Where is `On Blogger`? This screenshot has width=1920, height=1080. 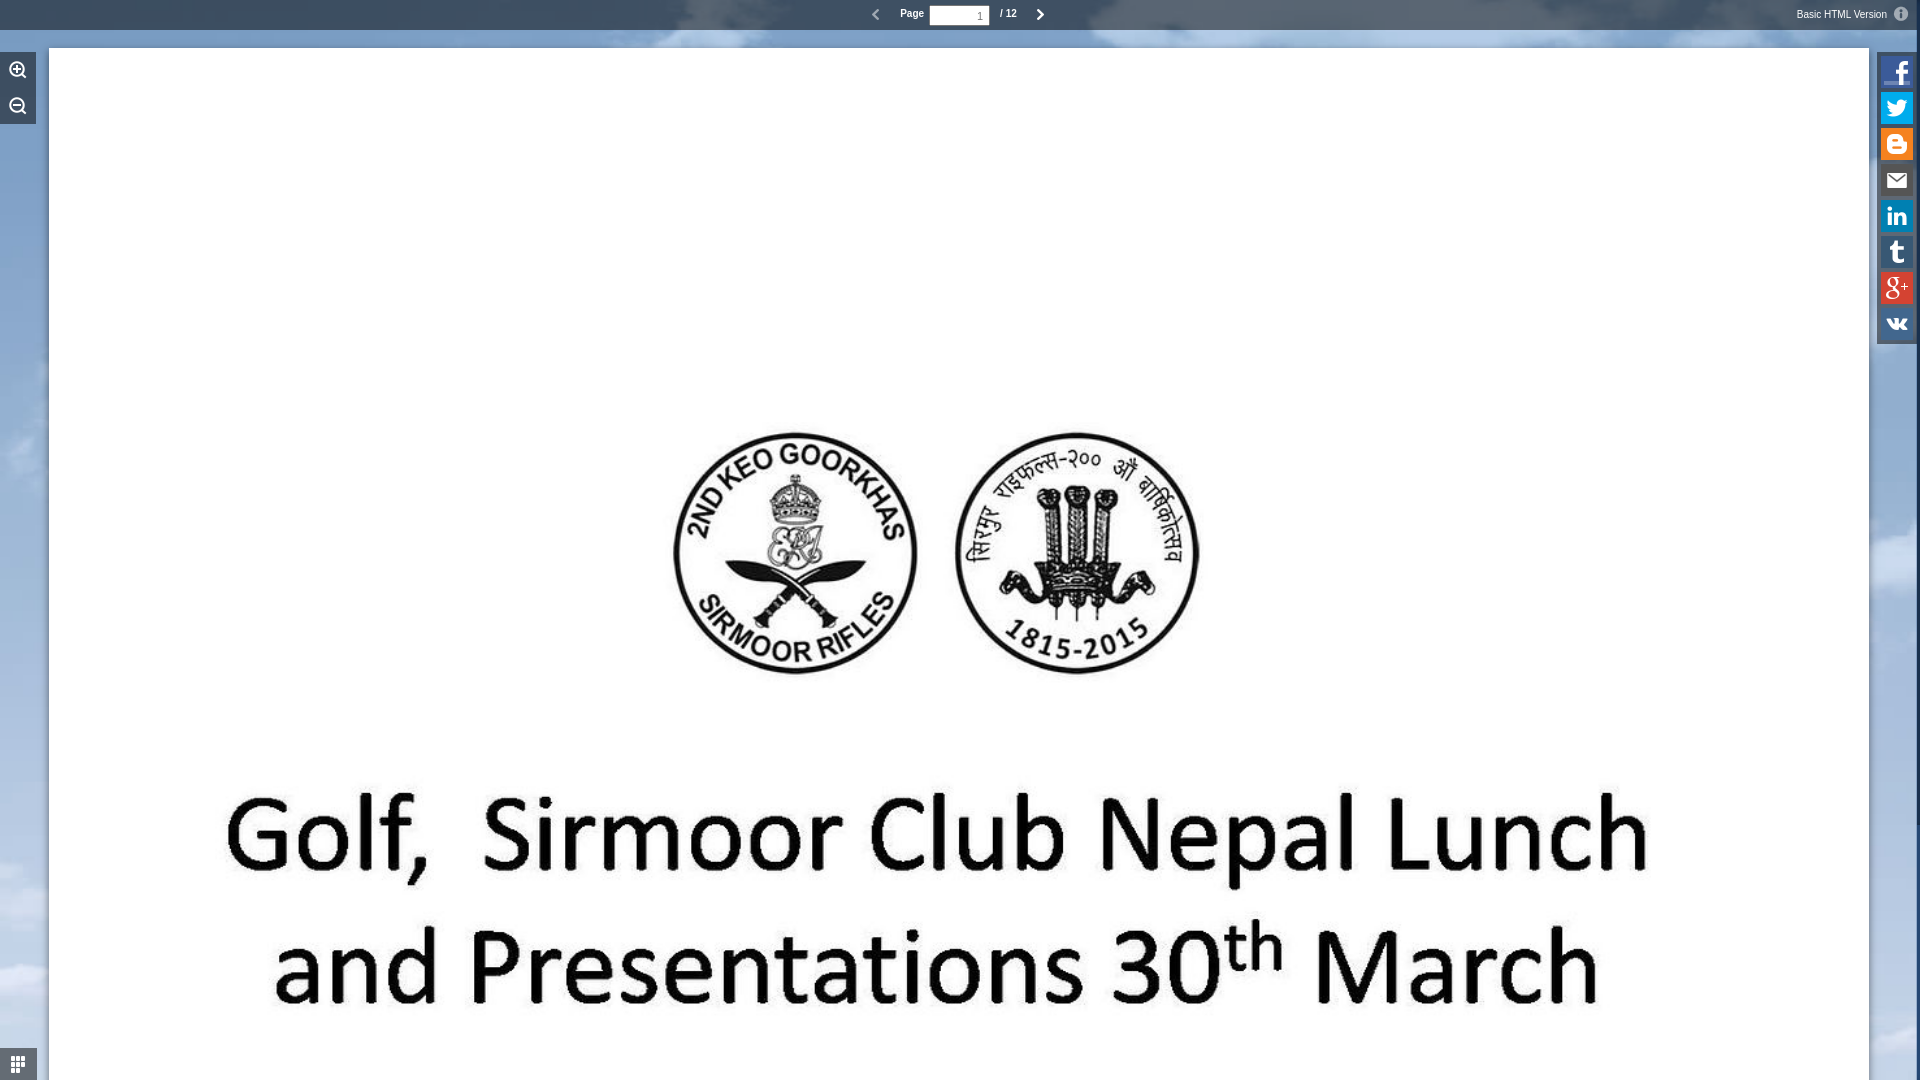 On Blogger is located at coordinates (1897, 144).